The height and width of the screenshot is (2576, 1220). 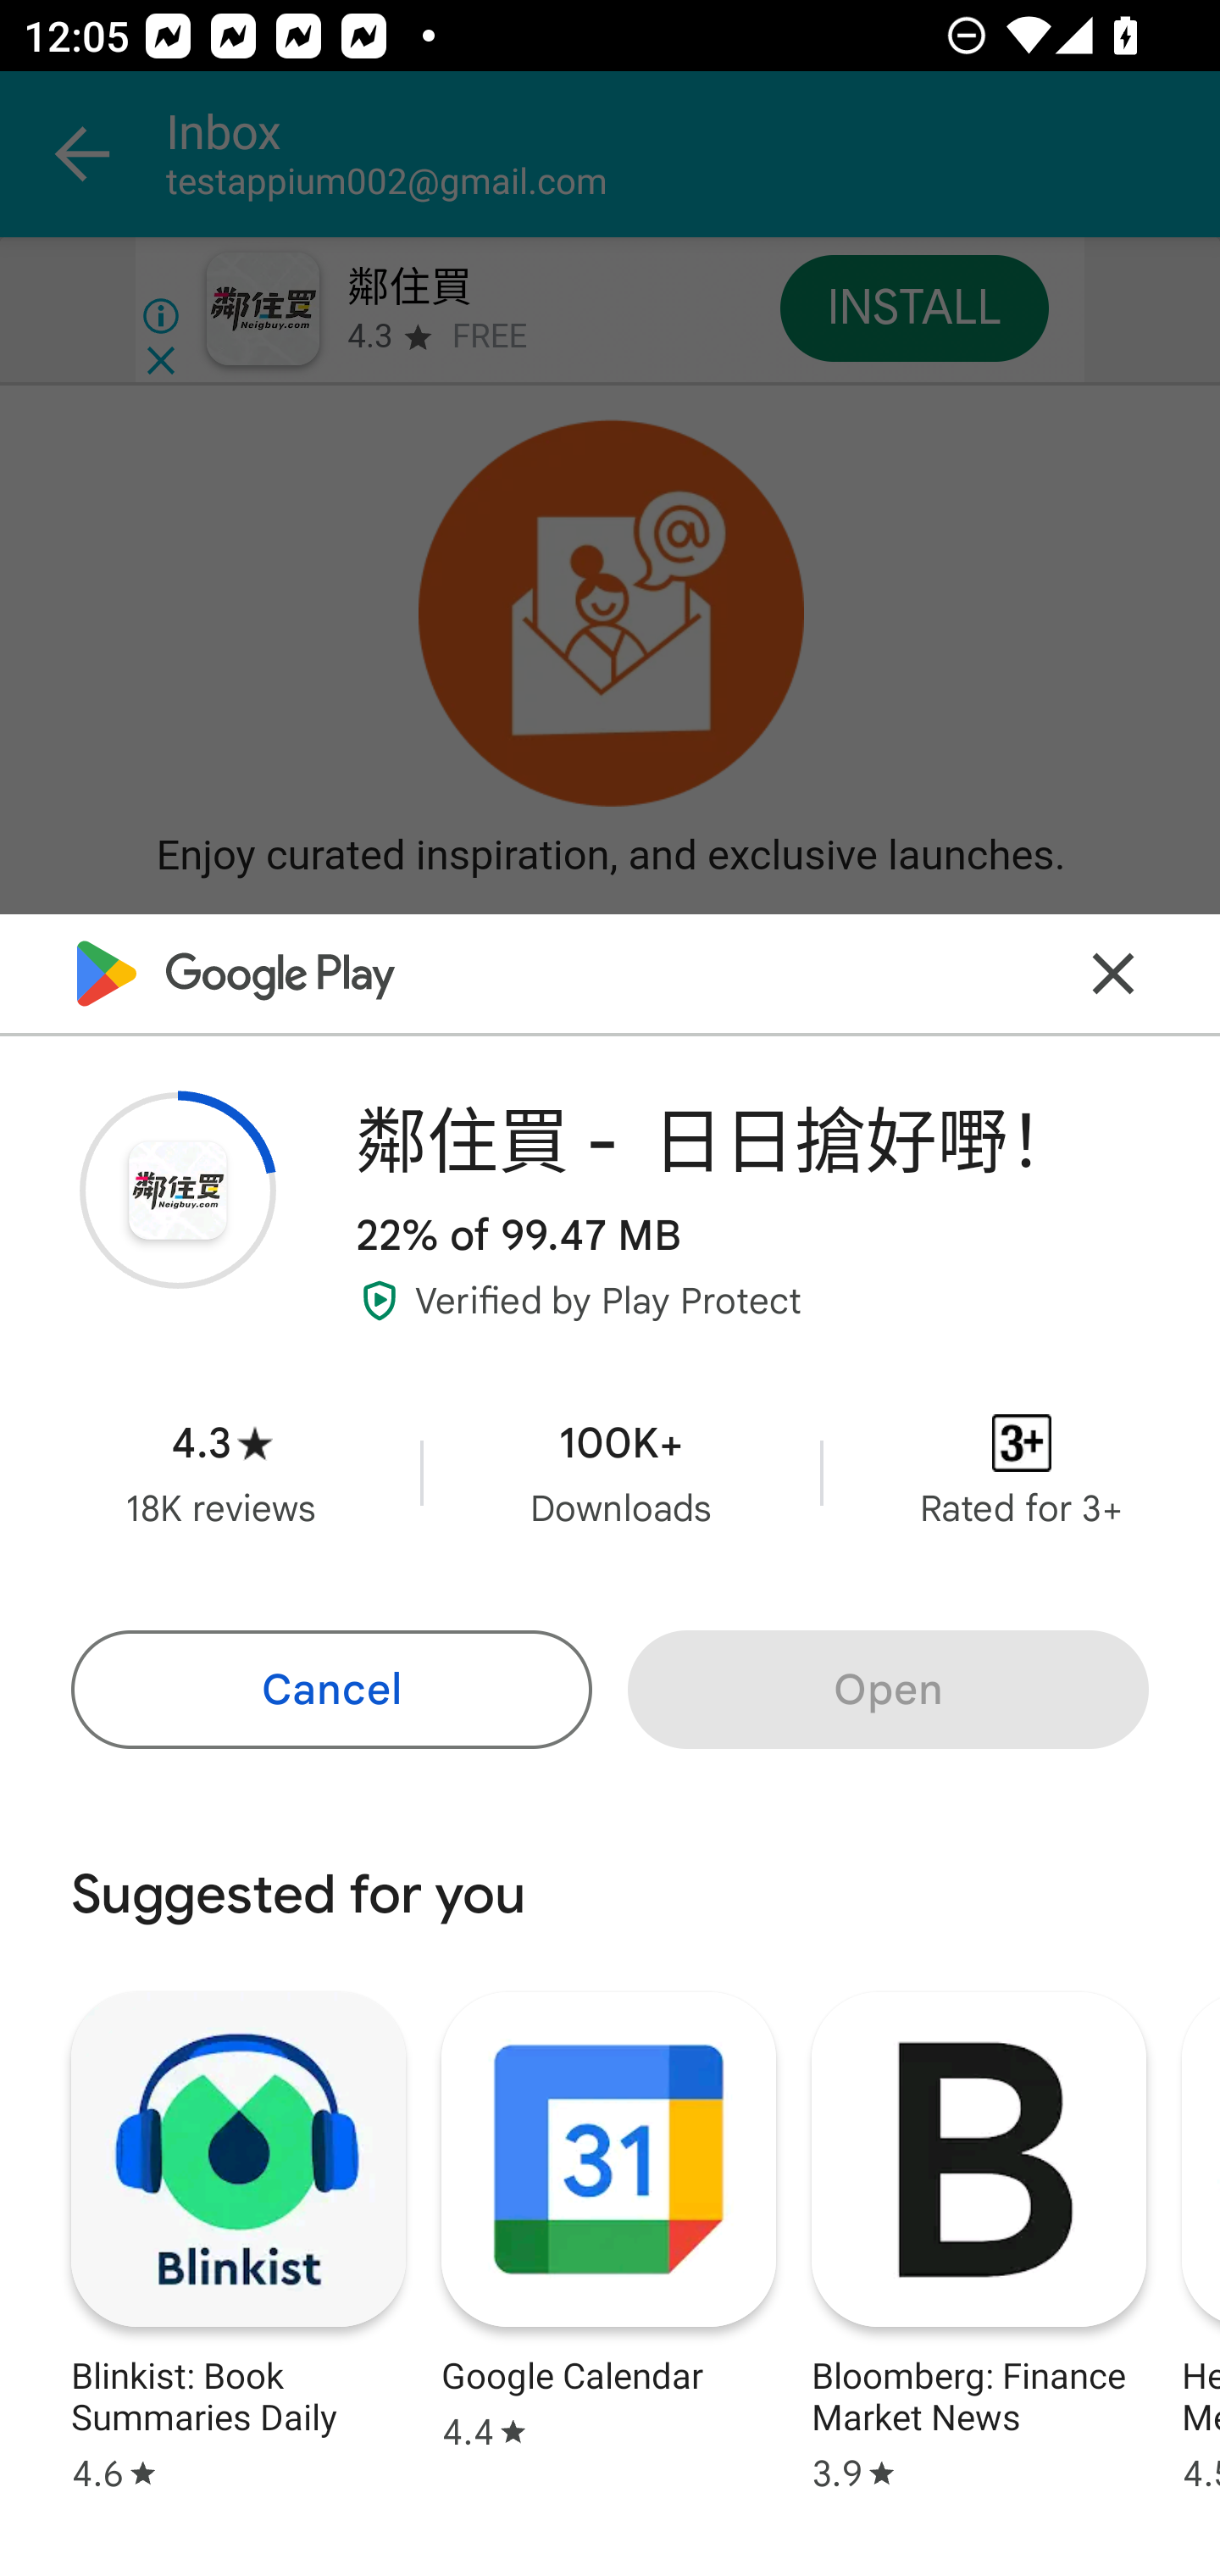 I want to click on Cancel, so click(x=330, y=1690).